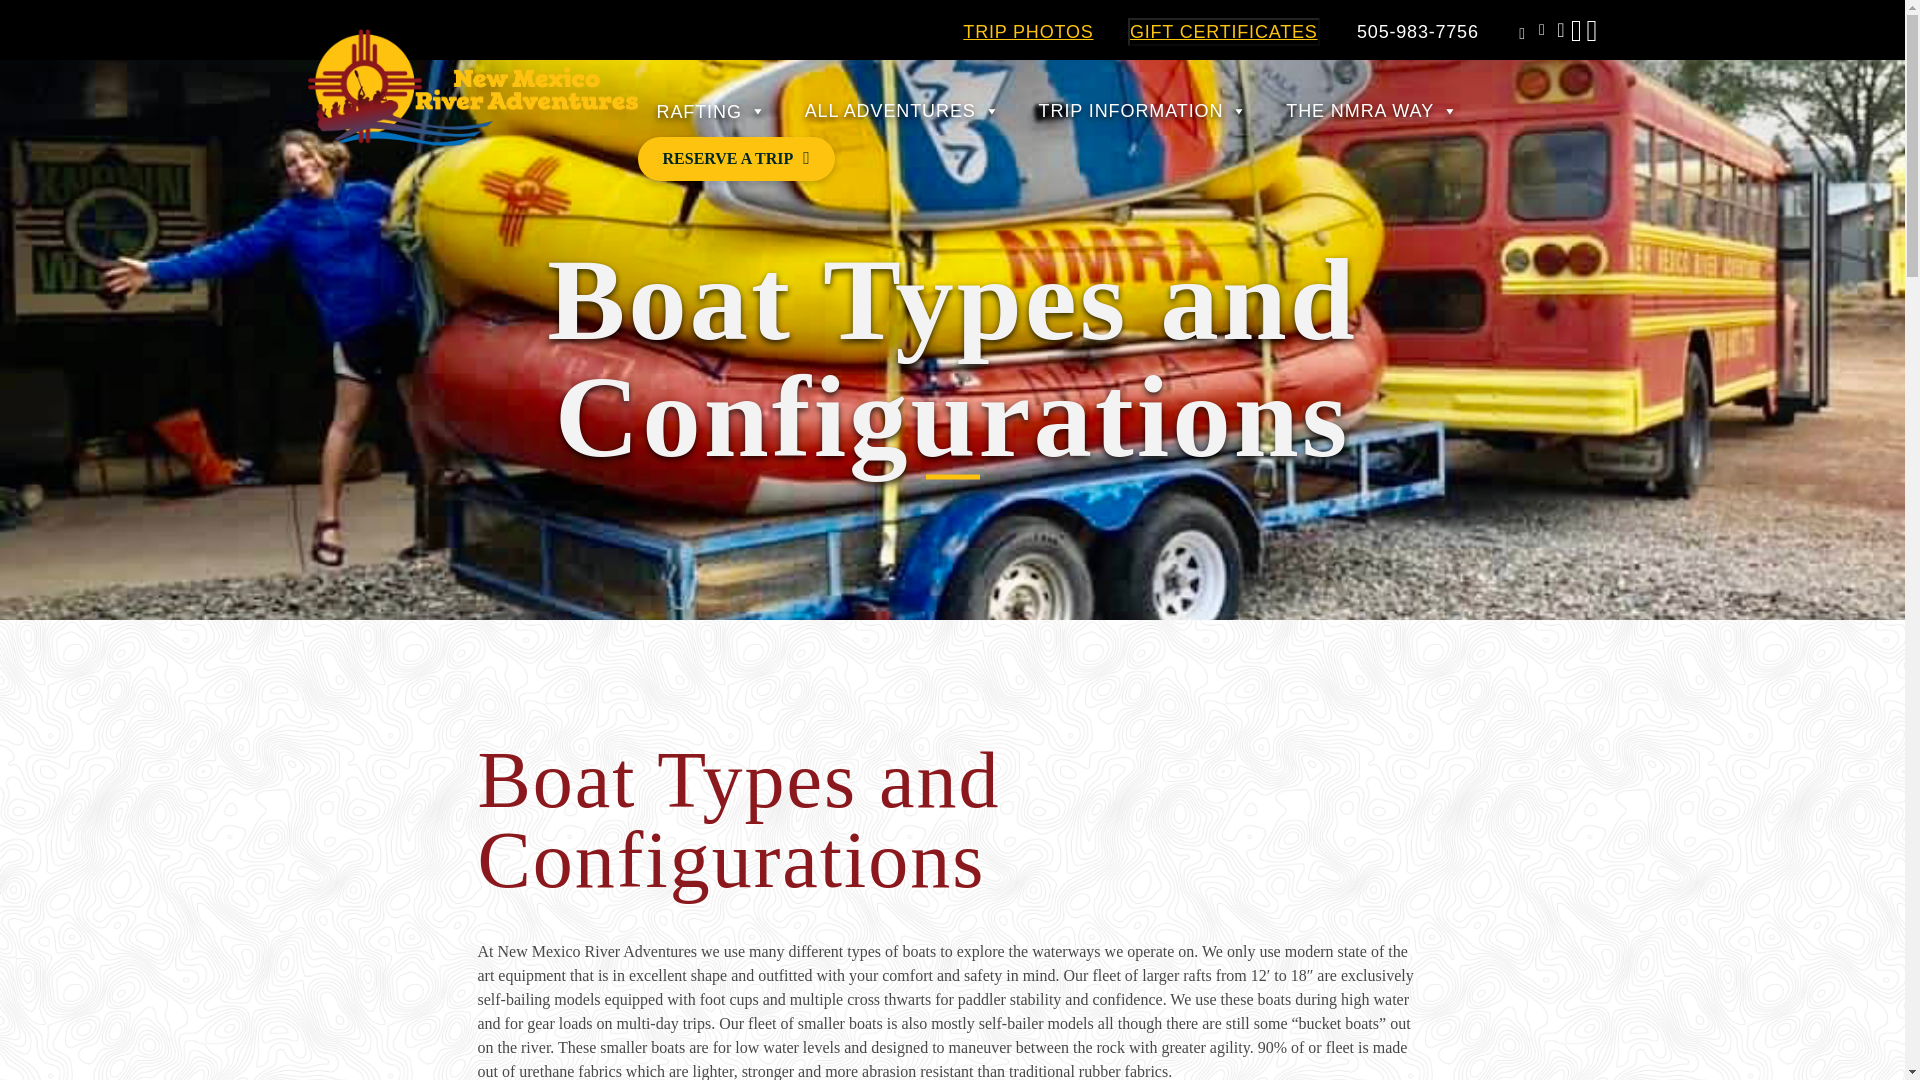 This screenshot has height=1080, width=1920. I want to click on TRIP PHOTOS, so click(1028, 32).